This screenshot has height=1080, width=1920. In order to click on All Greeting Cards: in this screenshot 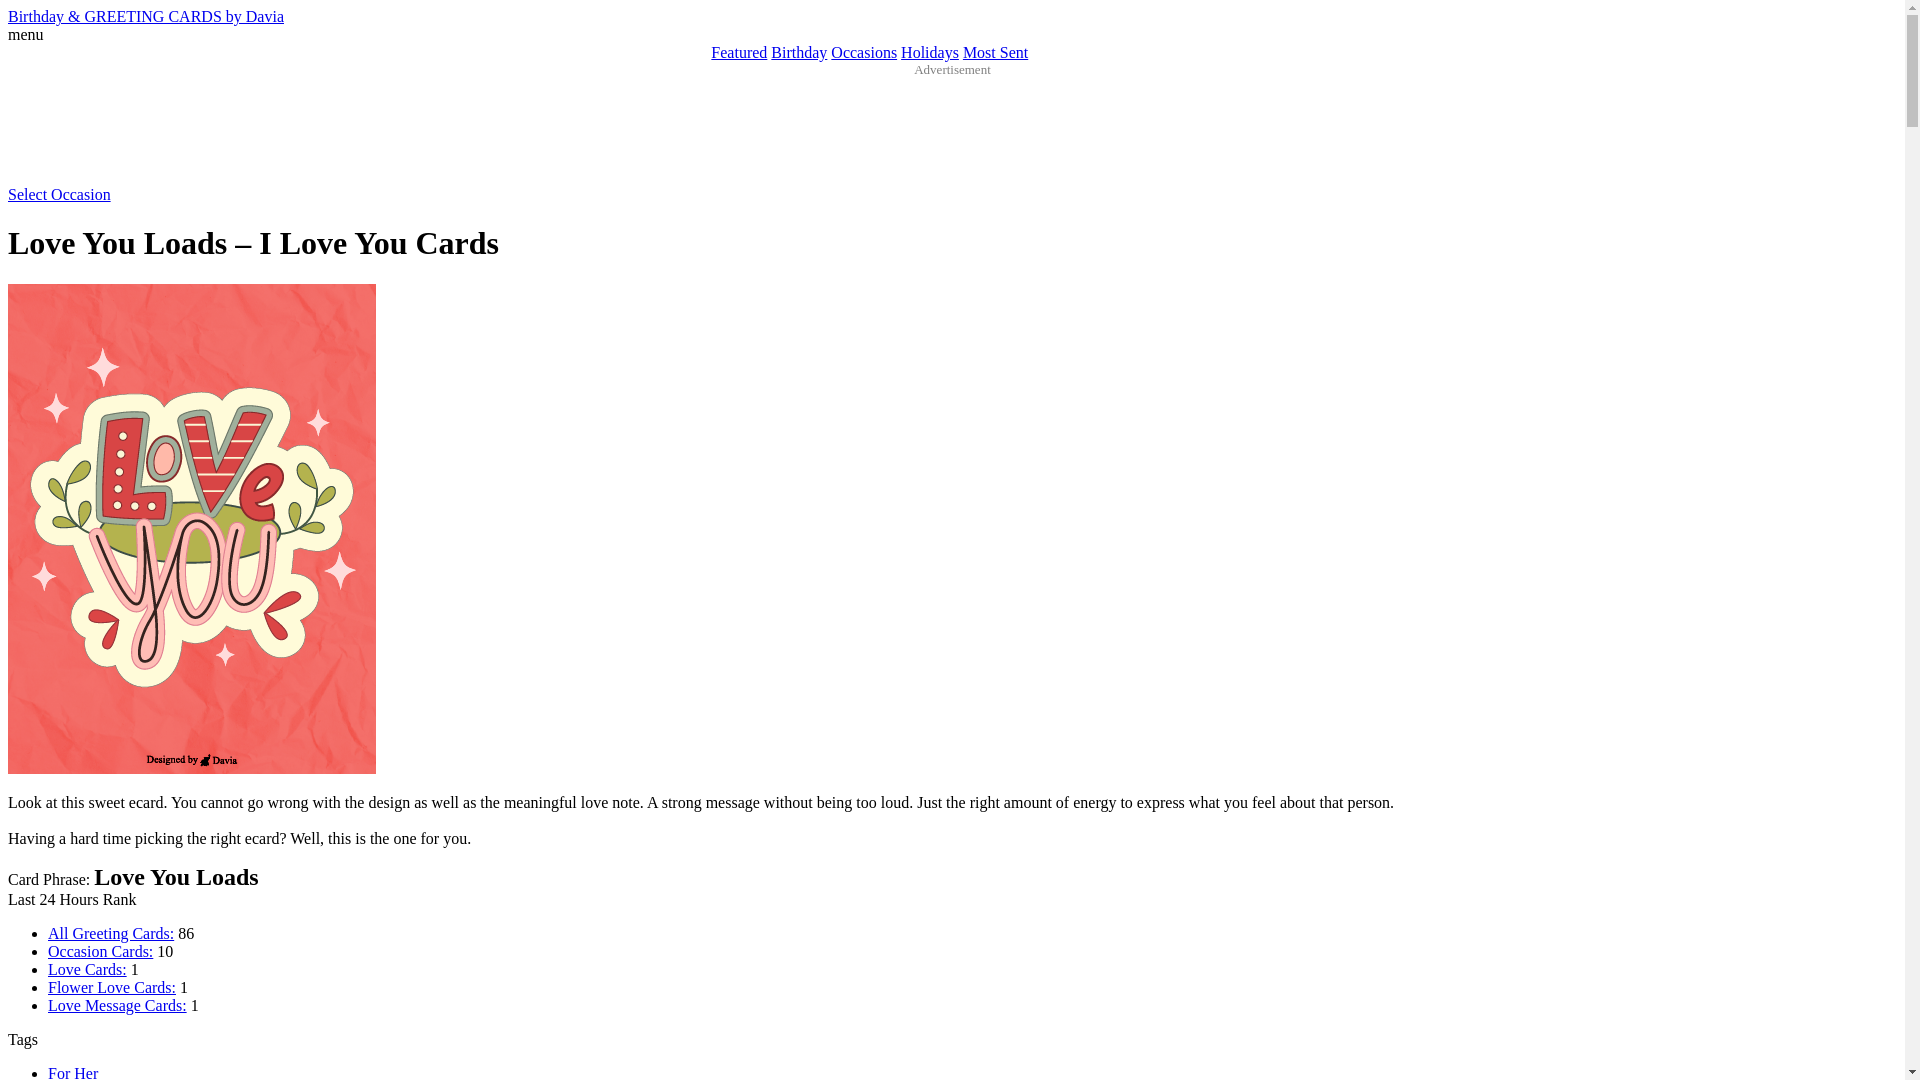, I will do `click(111, 932)`.